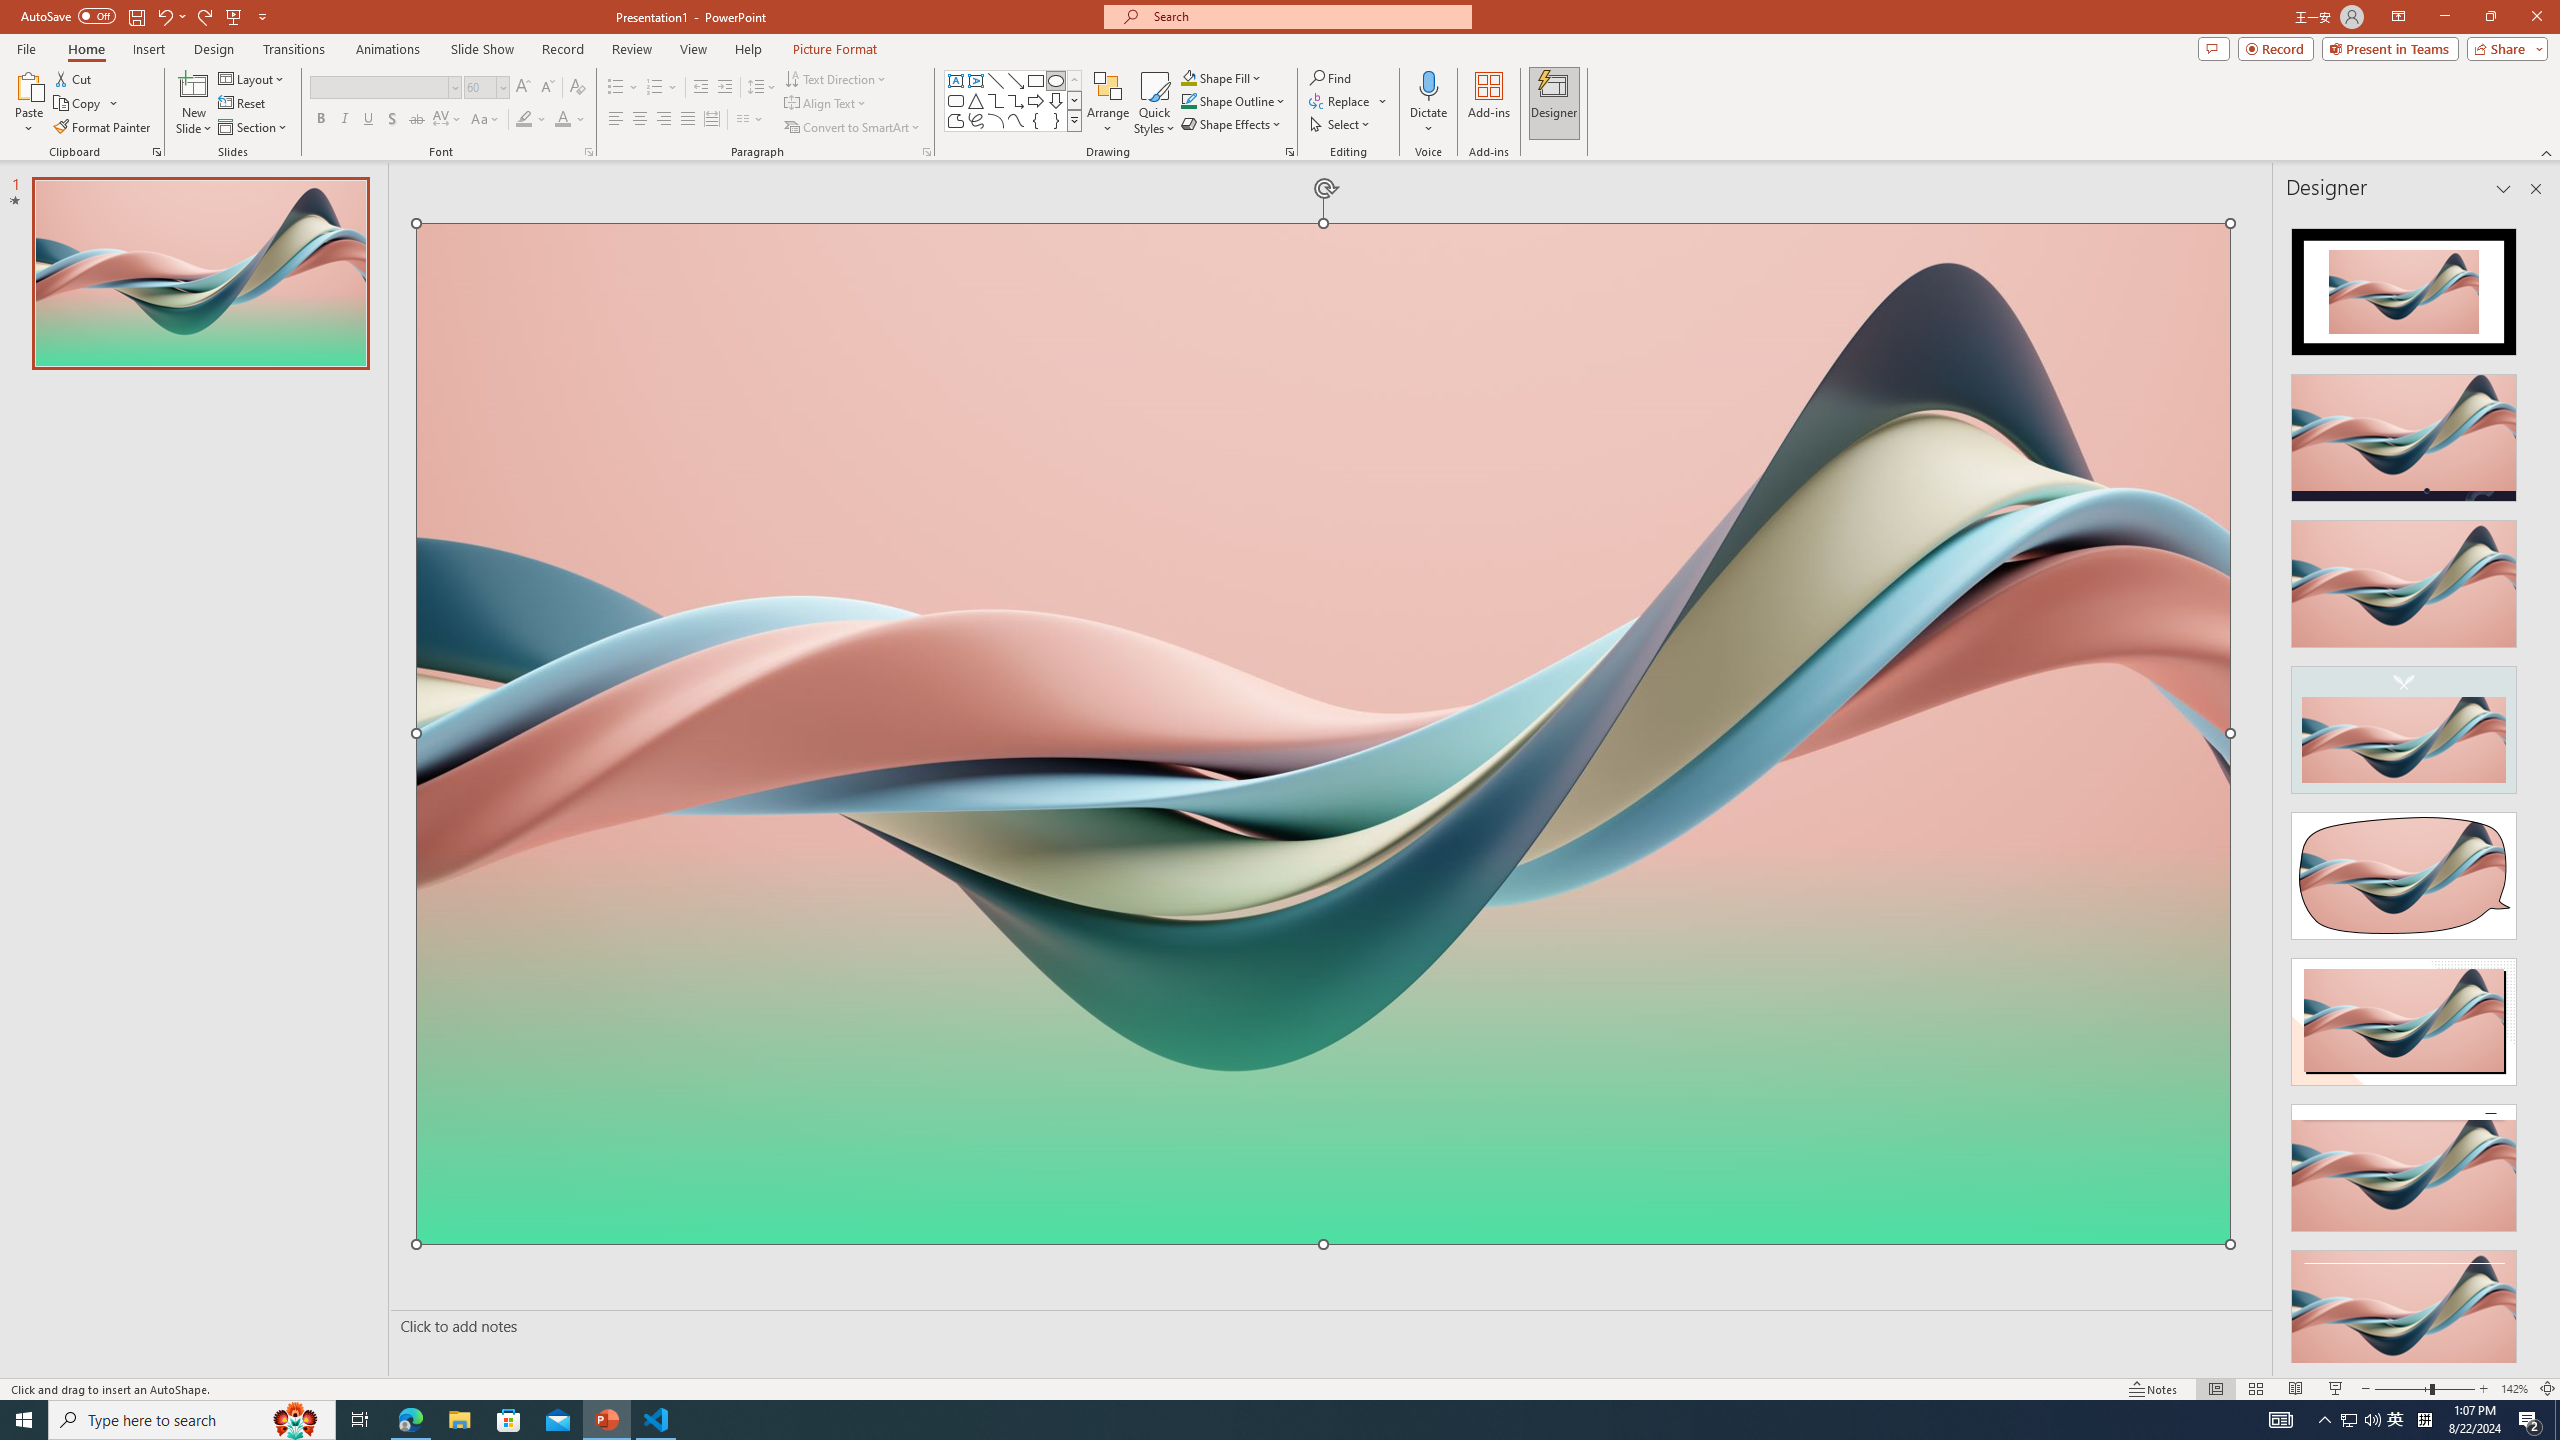 This screenshot has height=1440, width=2560. Describe the element at coordinates (1323, 1012) in the screenshot. I see `Decorative Locked` at that location.